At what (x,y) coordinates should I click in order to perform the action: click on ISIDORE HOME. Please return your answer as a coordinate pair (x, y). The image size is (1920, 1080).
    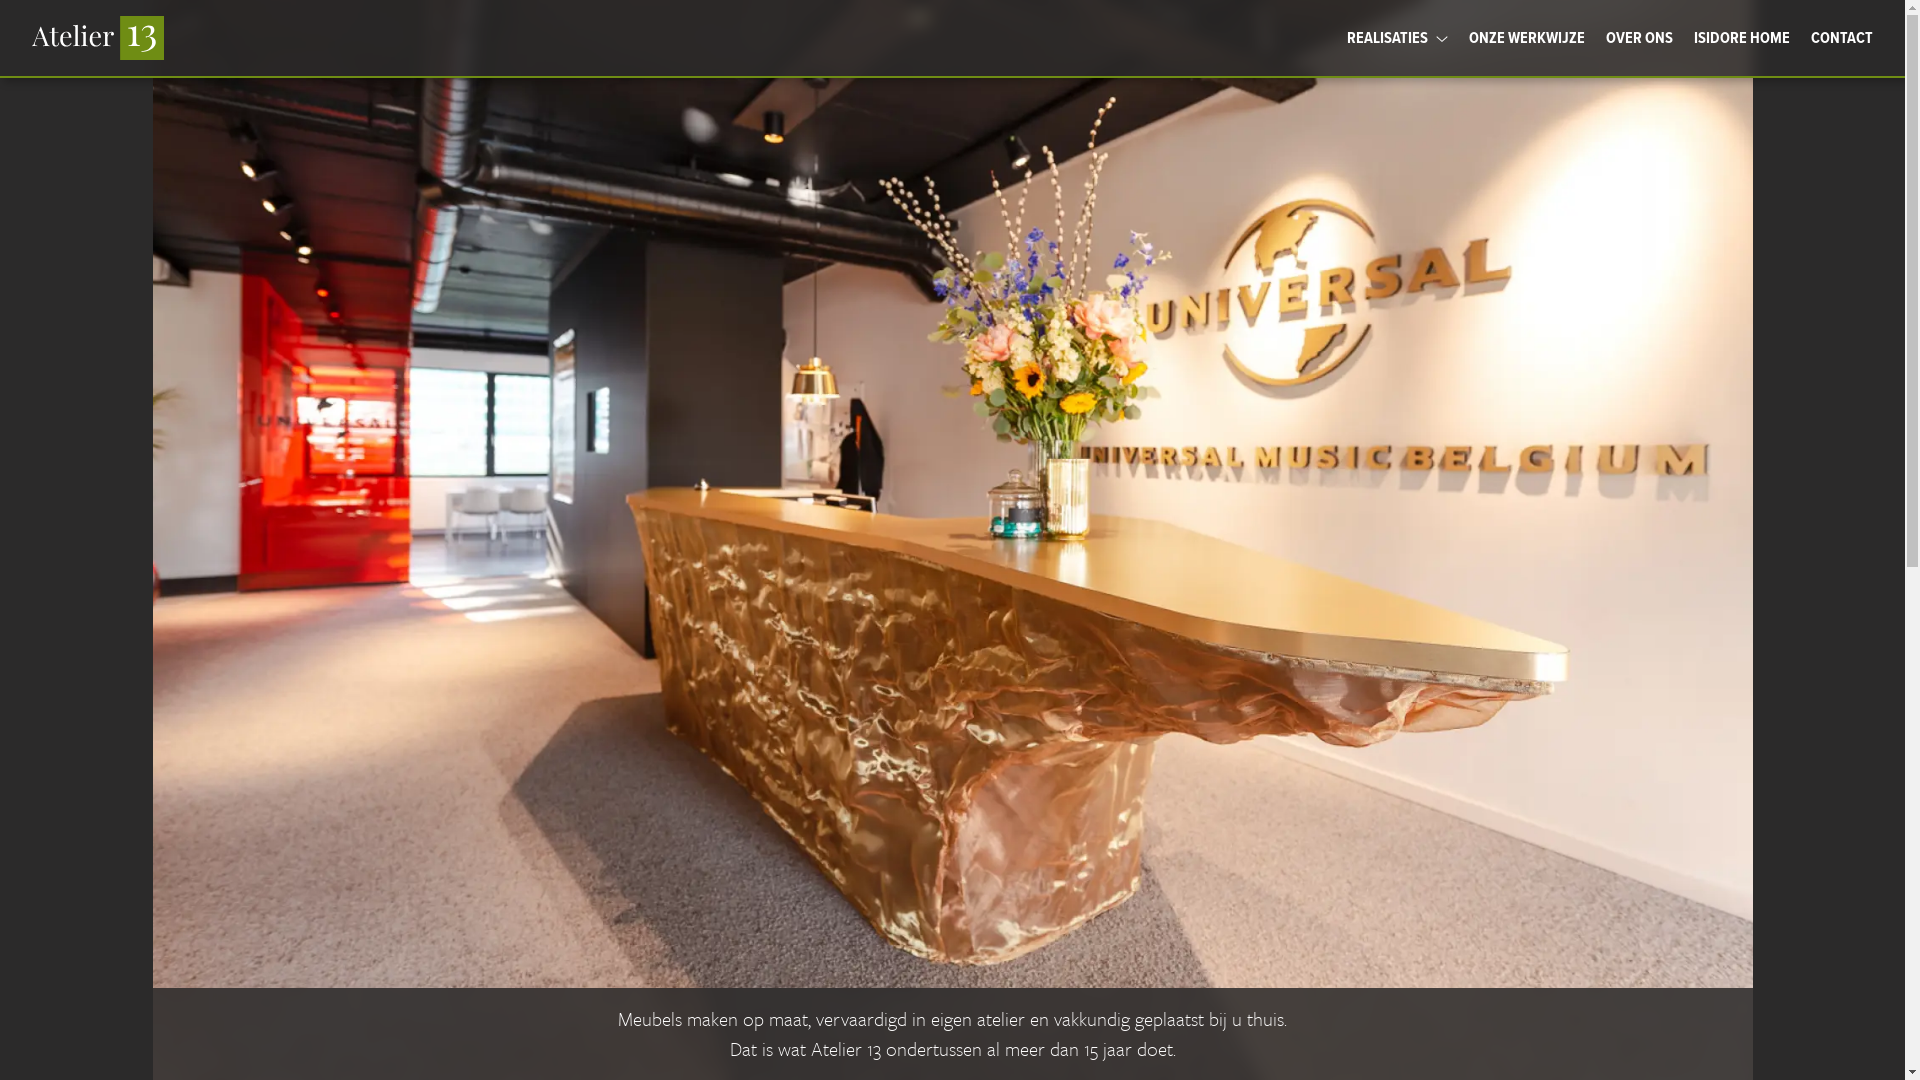
    Looking at the image, I should click on (1742, 38).